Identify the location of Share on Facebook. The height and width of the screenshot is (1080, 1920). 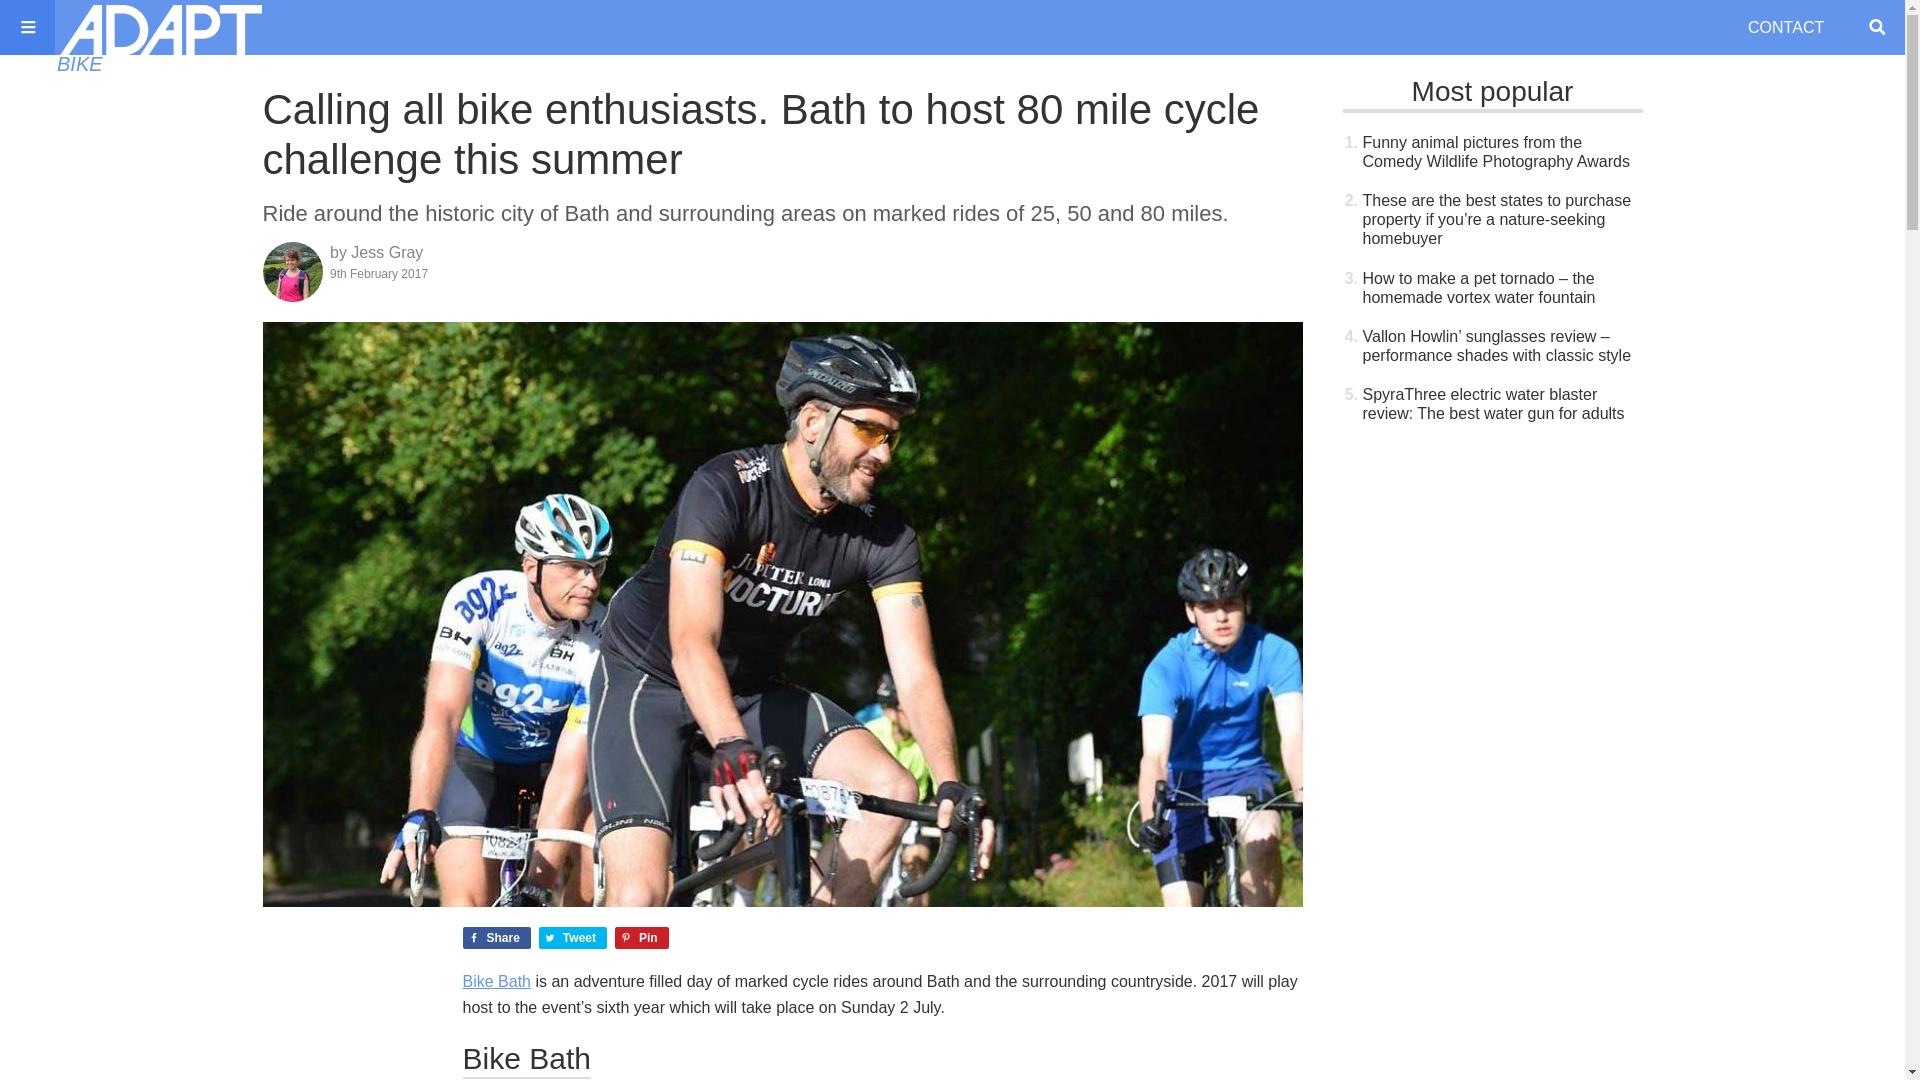
(496, 938).